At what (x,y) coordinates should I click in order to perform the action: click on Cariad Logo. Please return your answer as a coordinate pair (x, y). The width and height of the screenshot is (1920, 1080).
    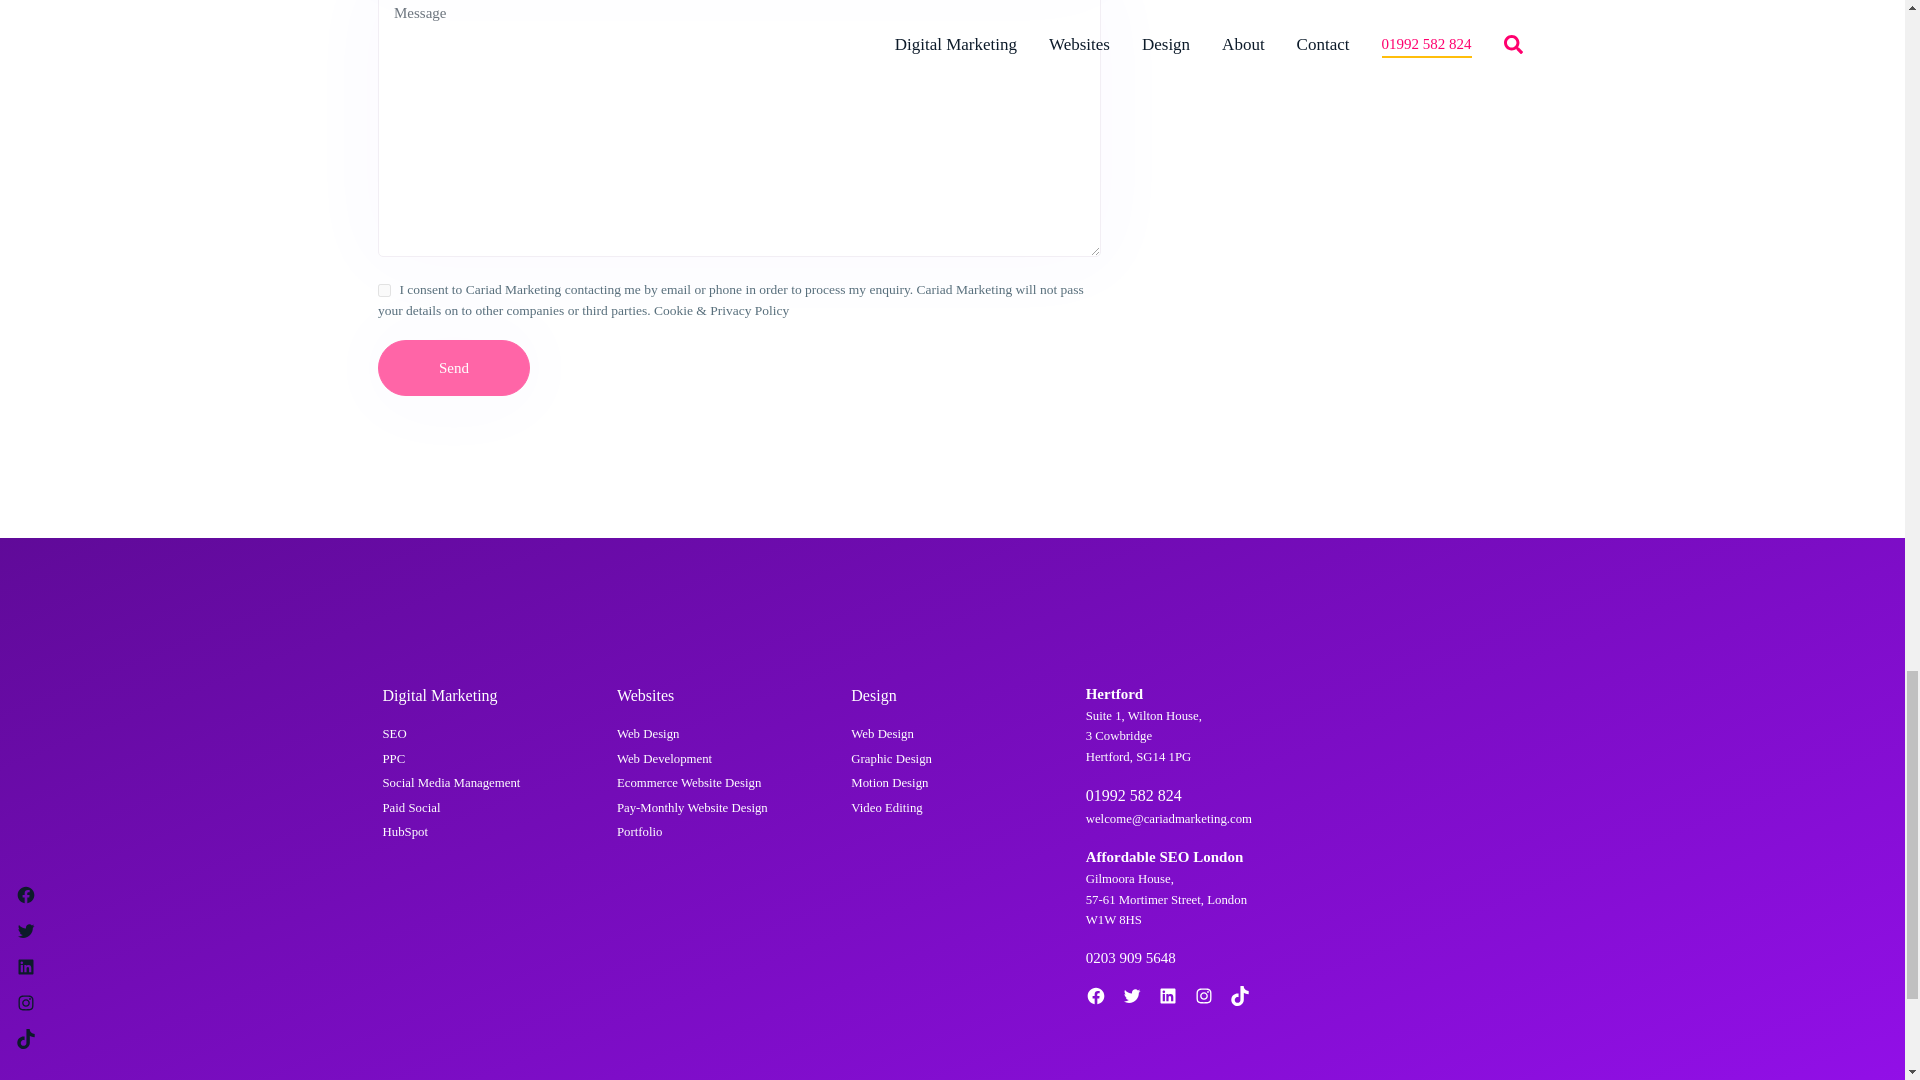
    Looking at the image, I should click on (408, 614).